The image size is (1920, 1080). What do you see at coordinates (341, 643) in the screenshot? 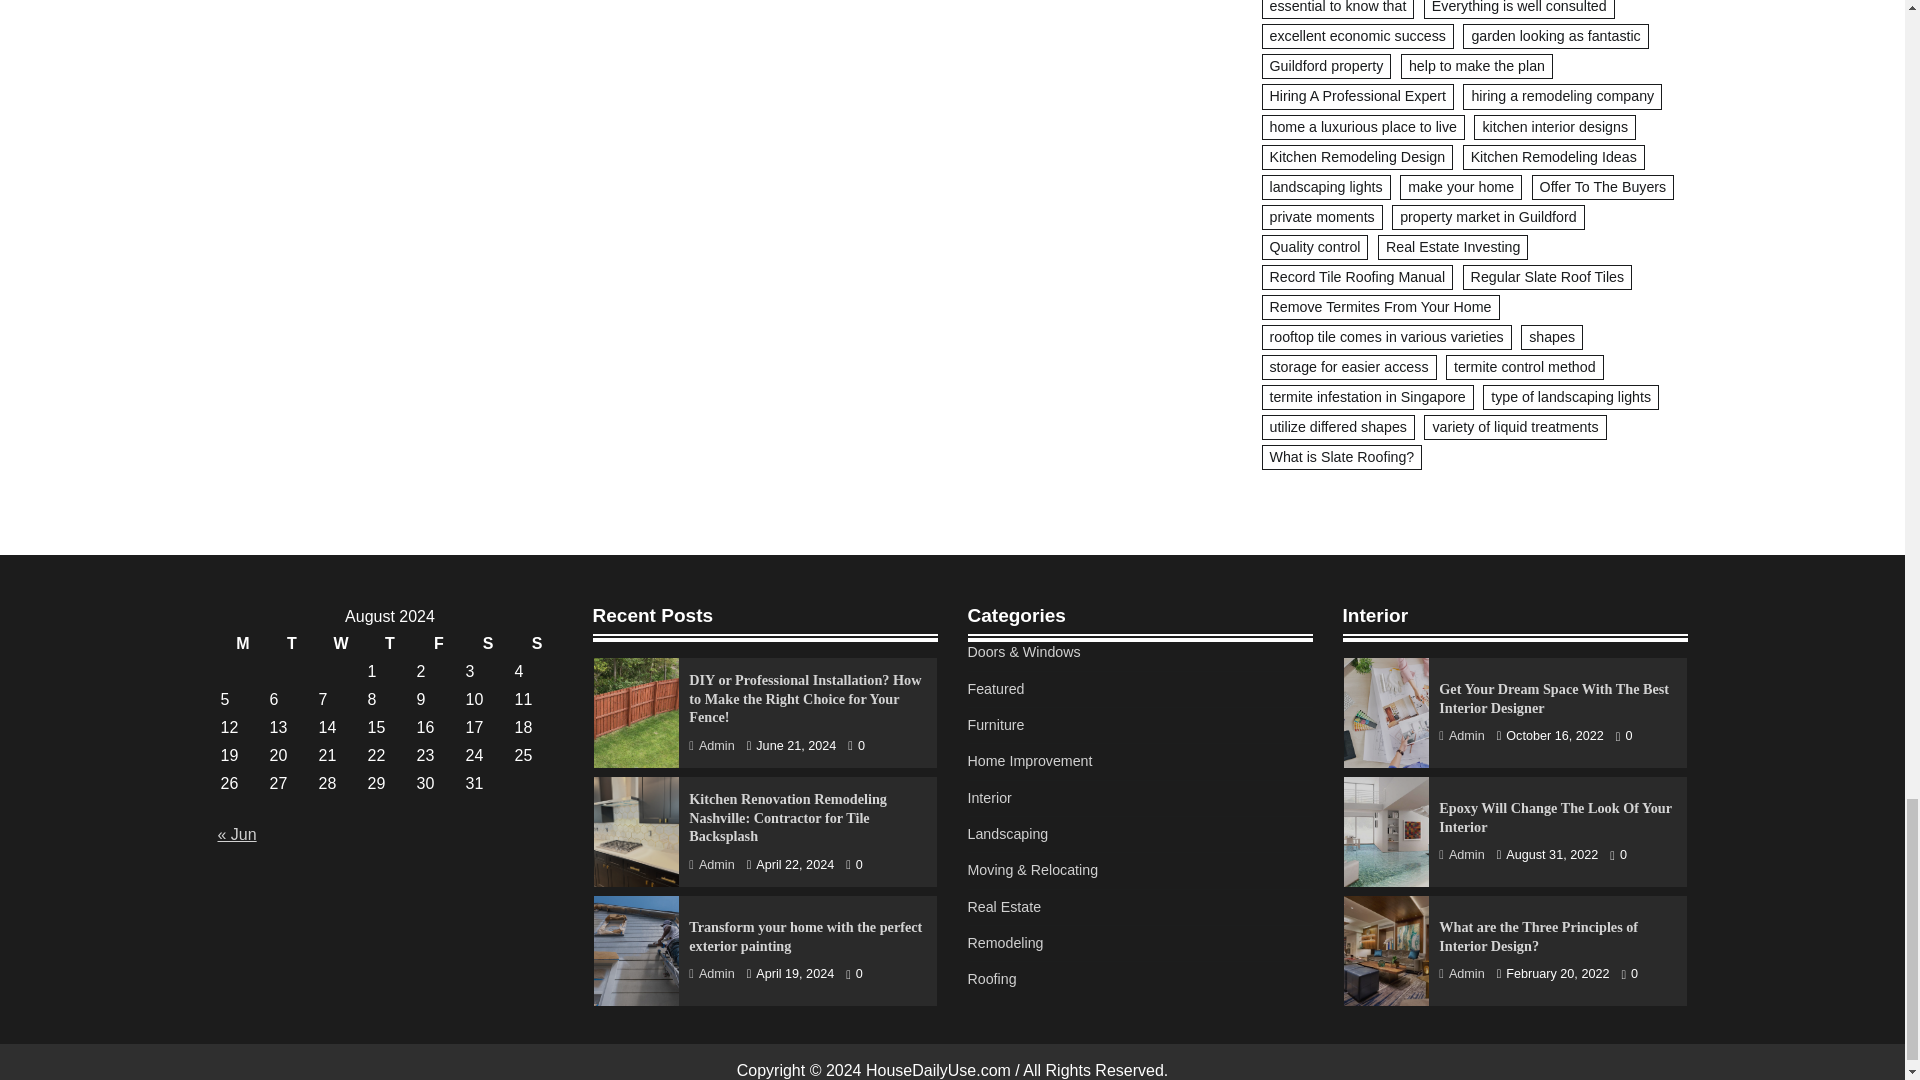
I see `Wednesday` at bounding box center [341, 643].